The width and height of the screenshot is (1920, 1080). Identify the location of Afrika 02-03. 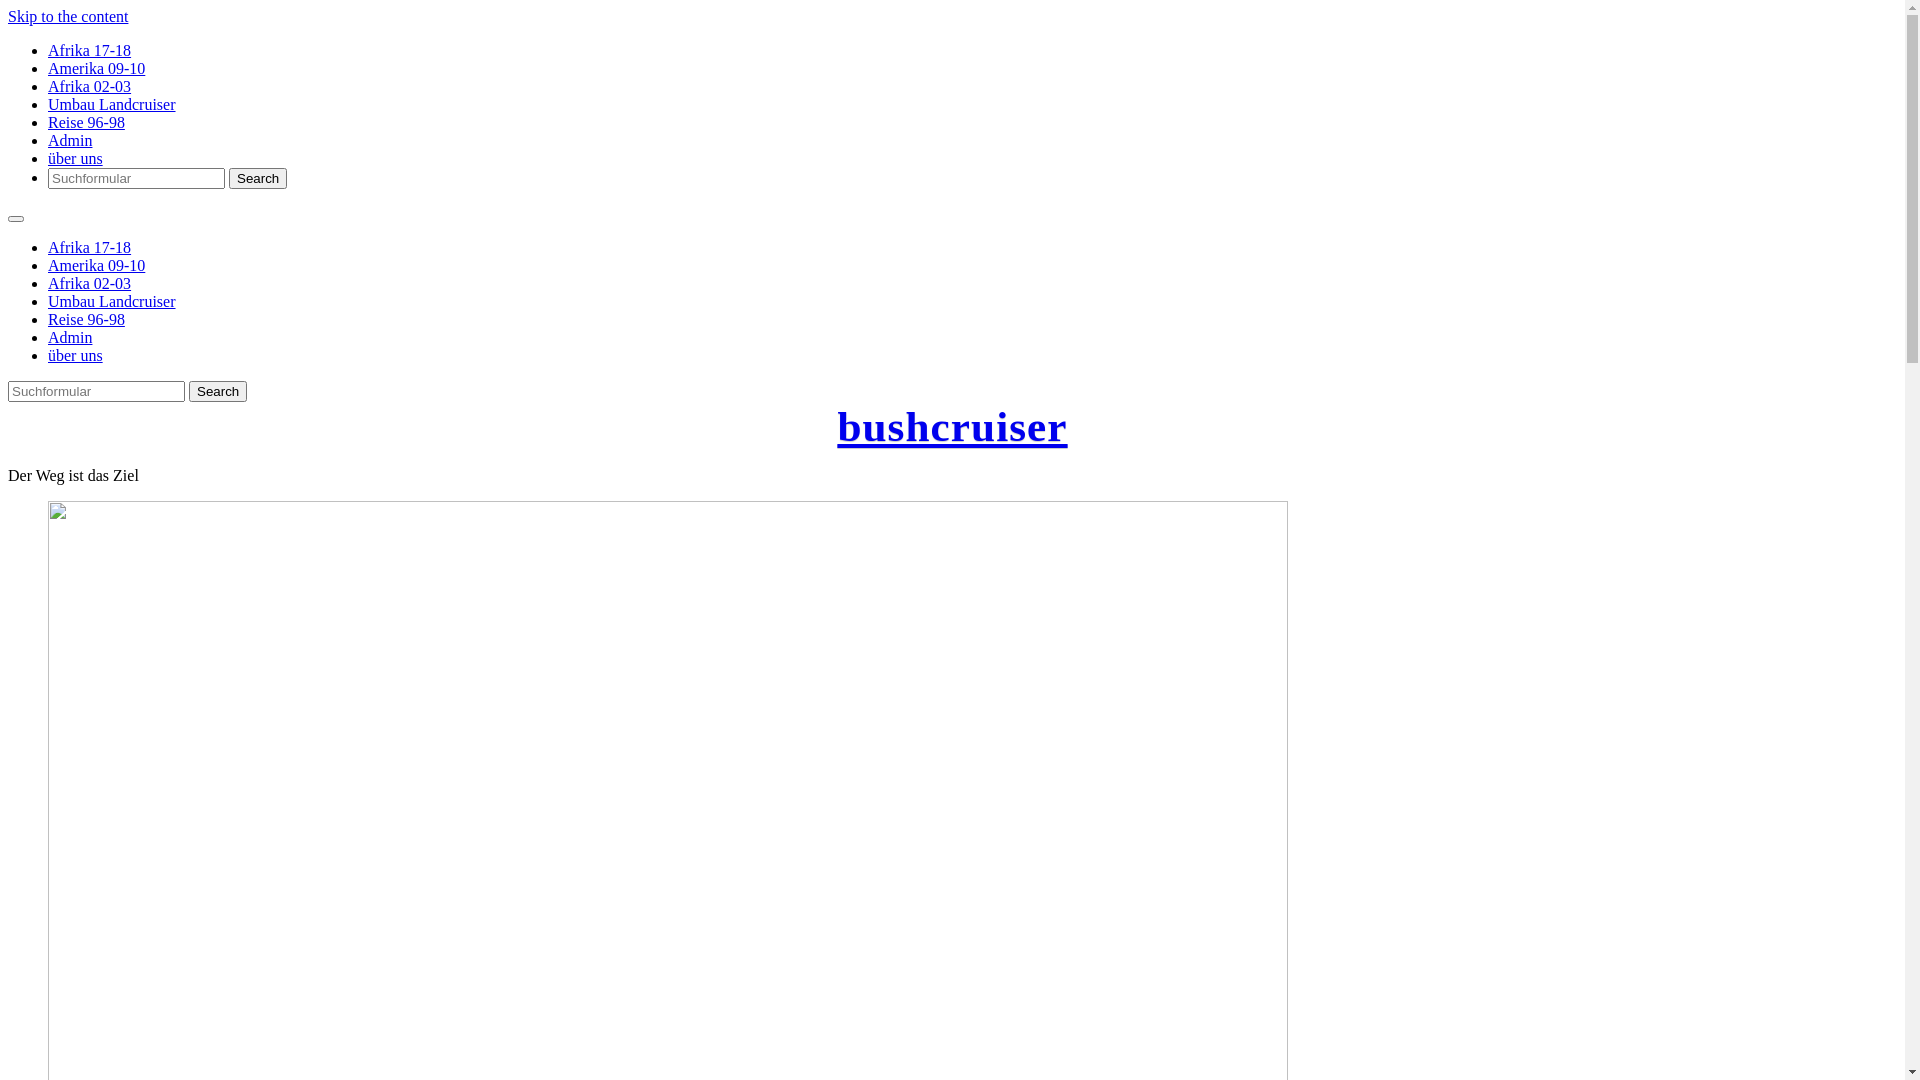
(90, 284).